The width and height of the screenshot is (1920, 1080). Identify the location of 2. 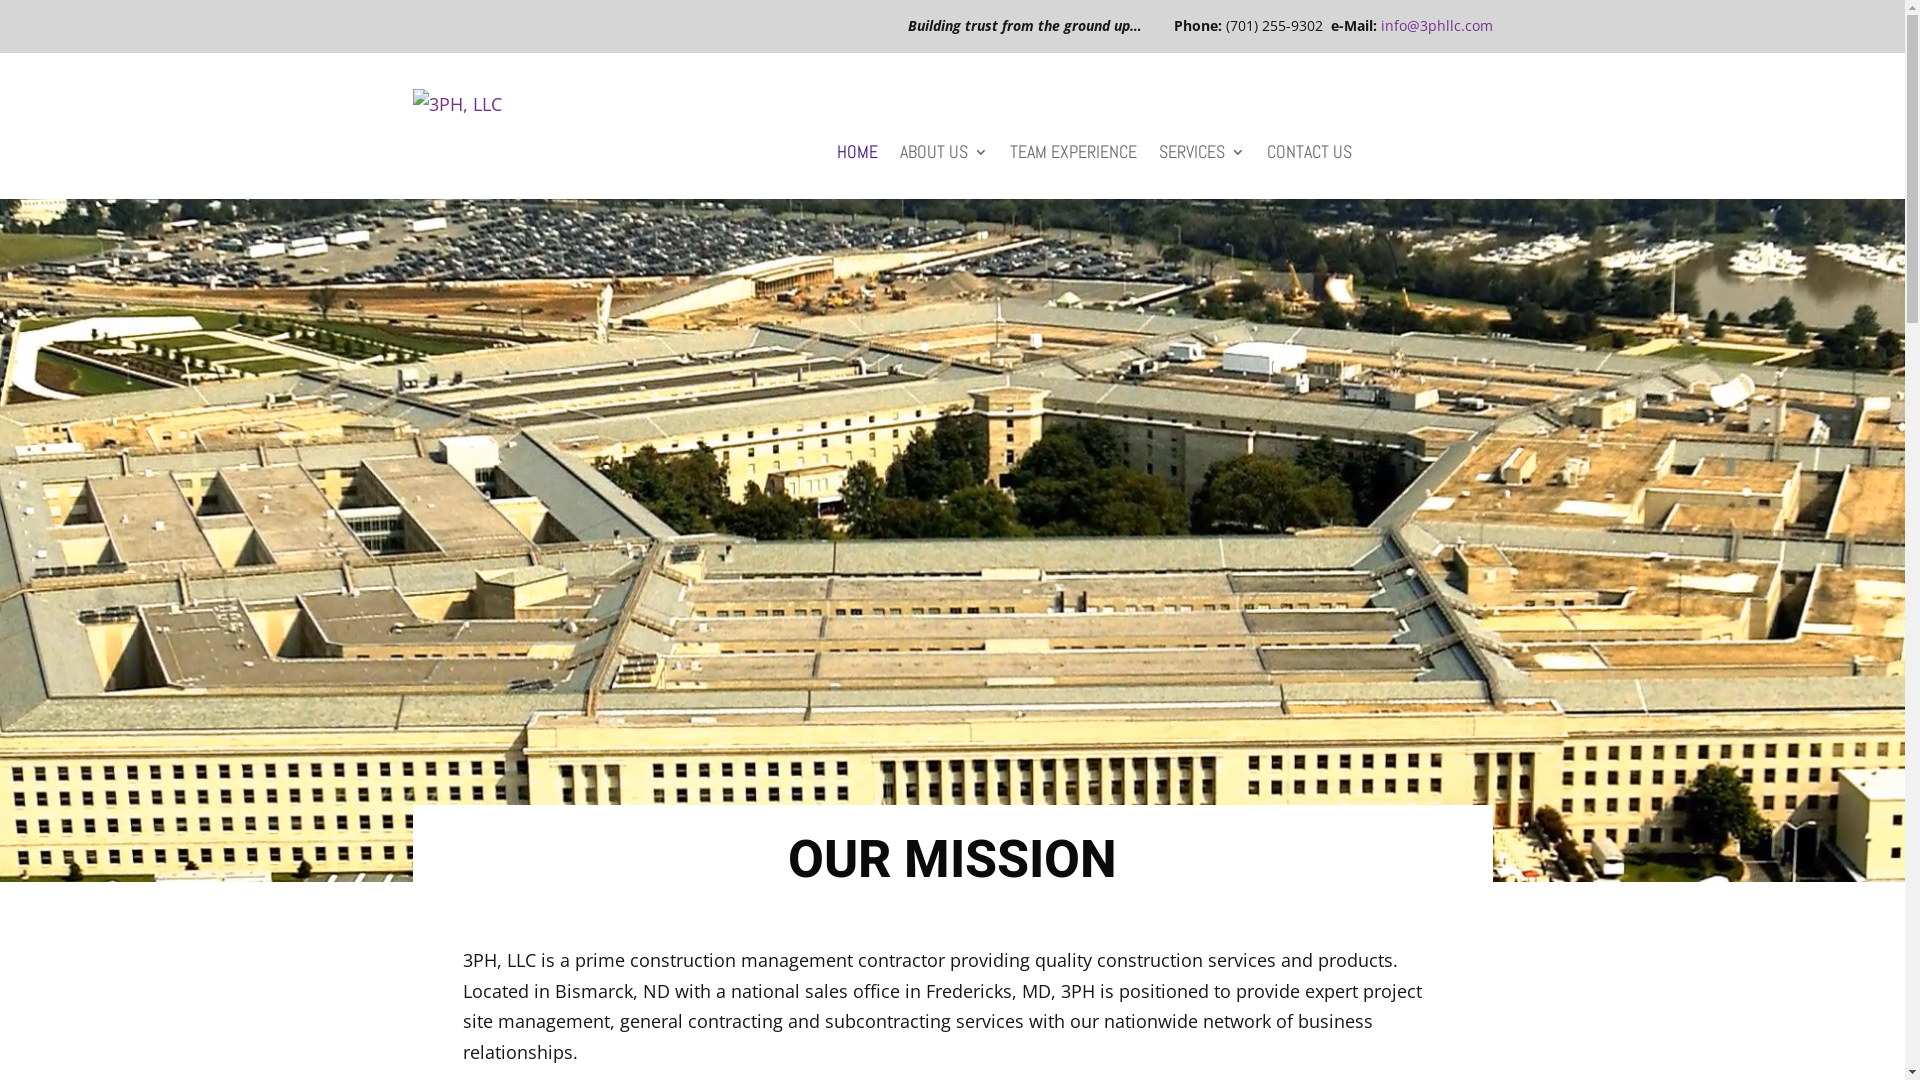
(952, 834).